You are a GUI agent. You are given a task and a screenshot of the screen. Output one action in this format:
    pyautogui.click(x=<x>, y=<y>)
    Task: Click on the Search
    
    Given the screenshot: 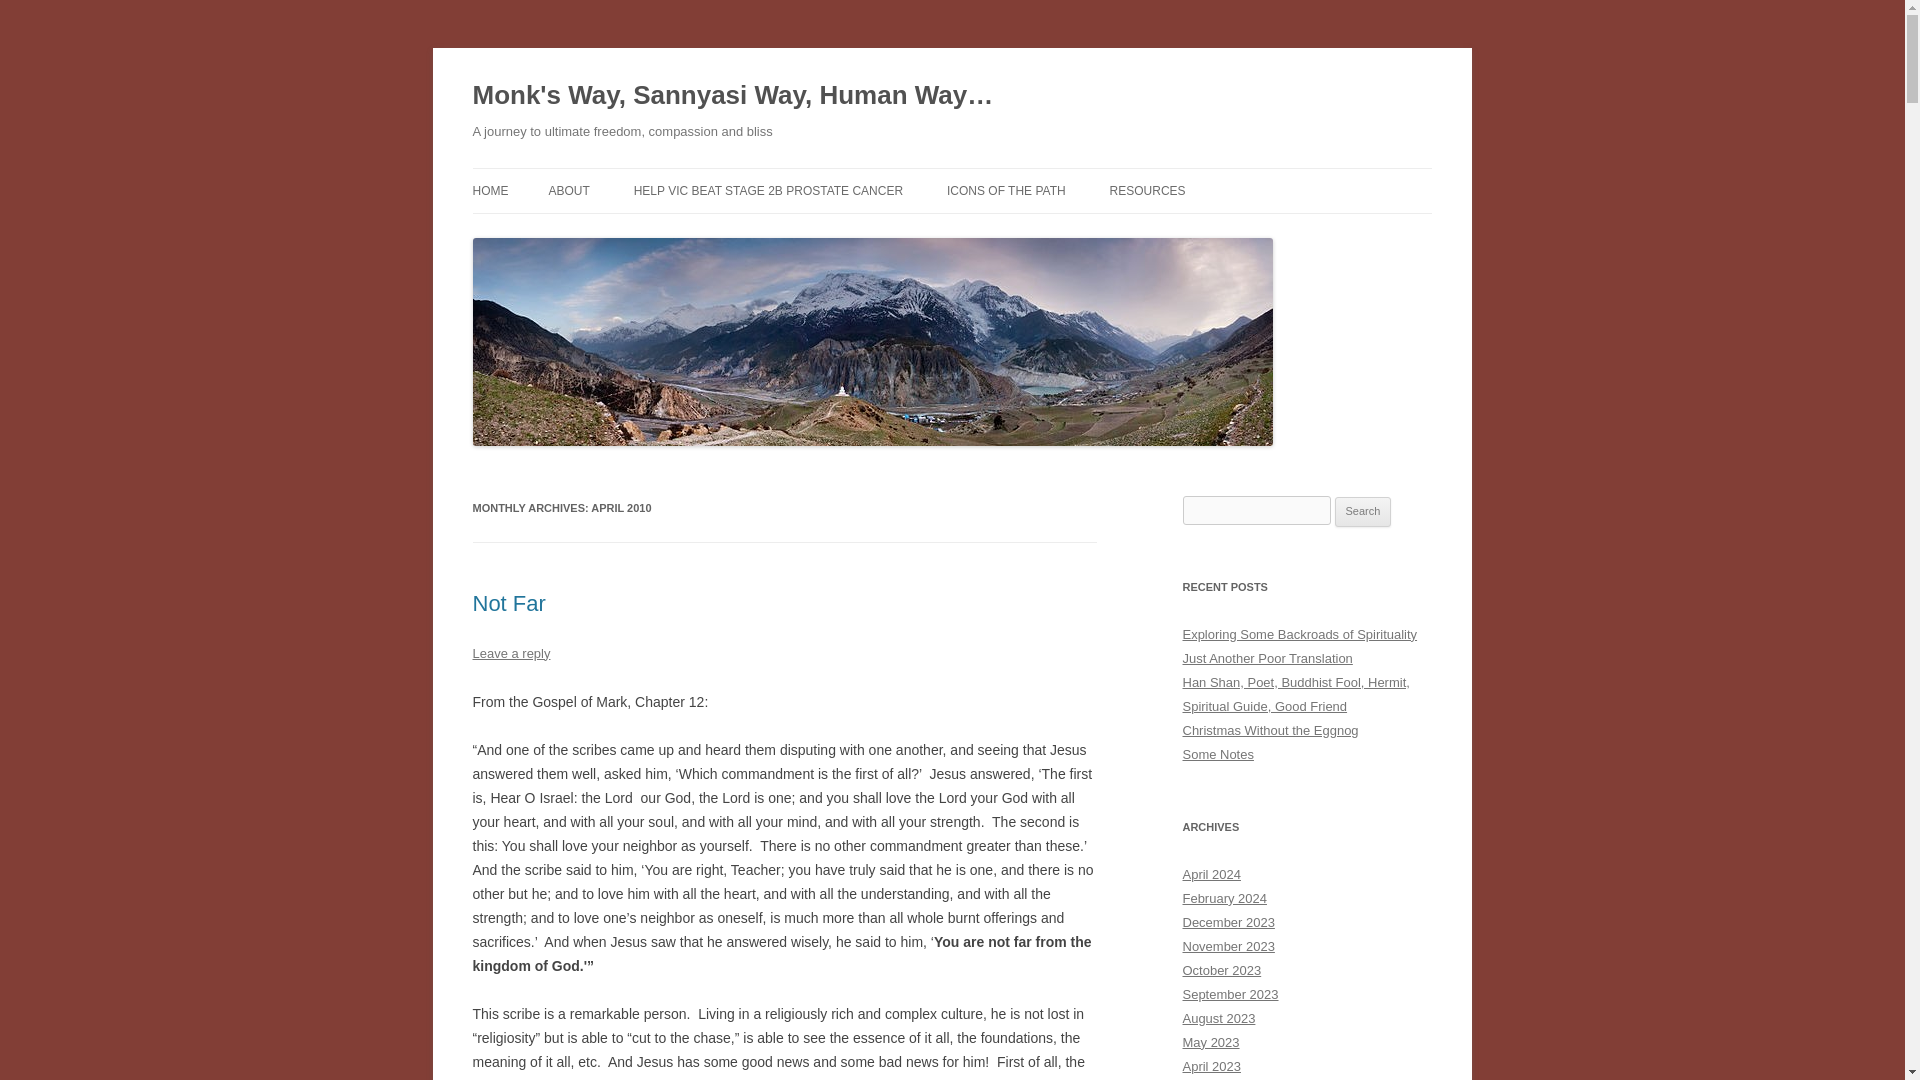 What is the action you would take?
    pyautogui.click(x=1363, y=512)
    